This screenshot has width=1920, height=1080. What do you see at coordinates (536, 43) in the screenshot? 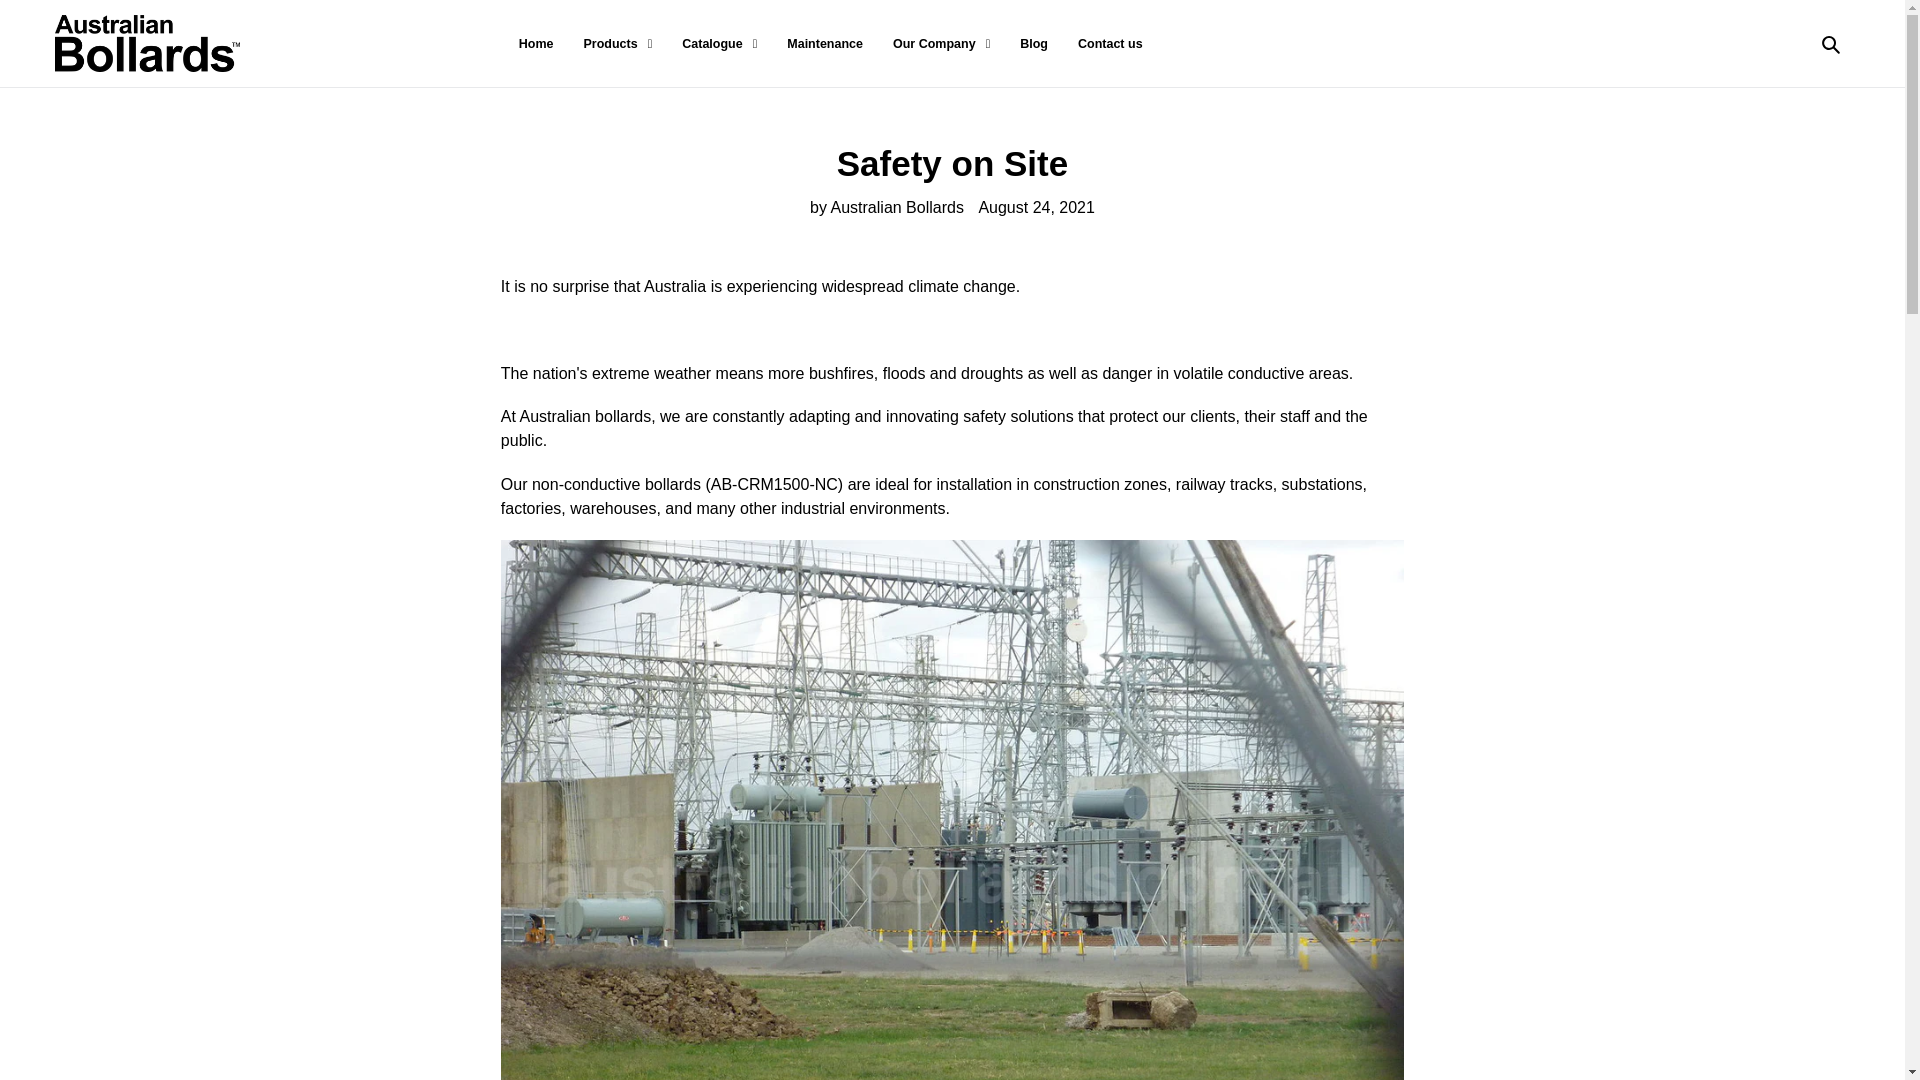
I see `Home` at bounding box center [536, 43].